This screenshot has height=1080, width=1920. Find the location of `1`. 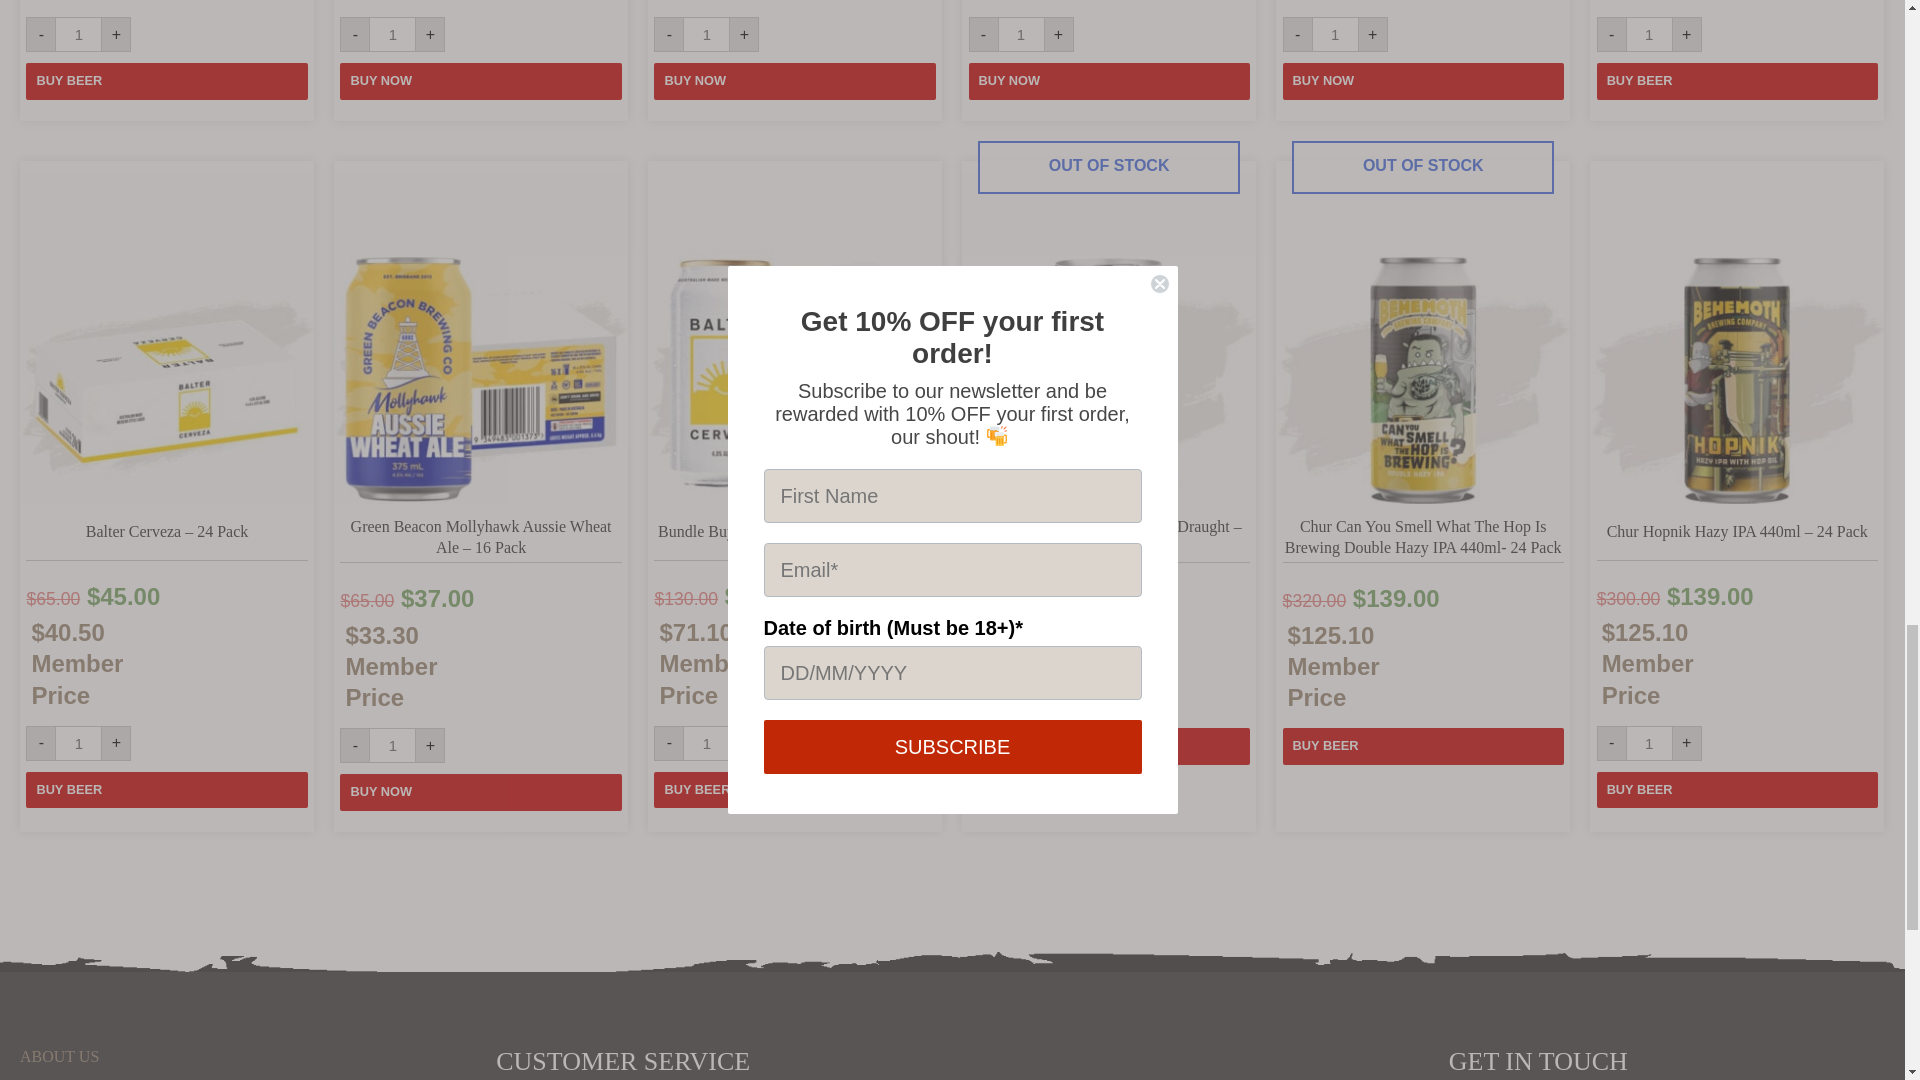

1 is located at coordinates (1021, 34).